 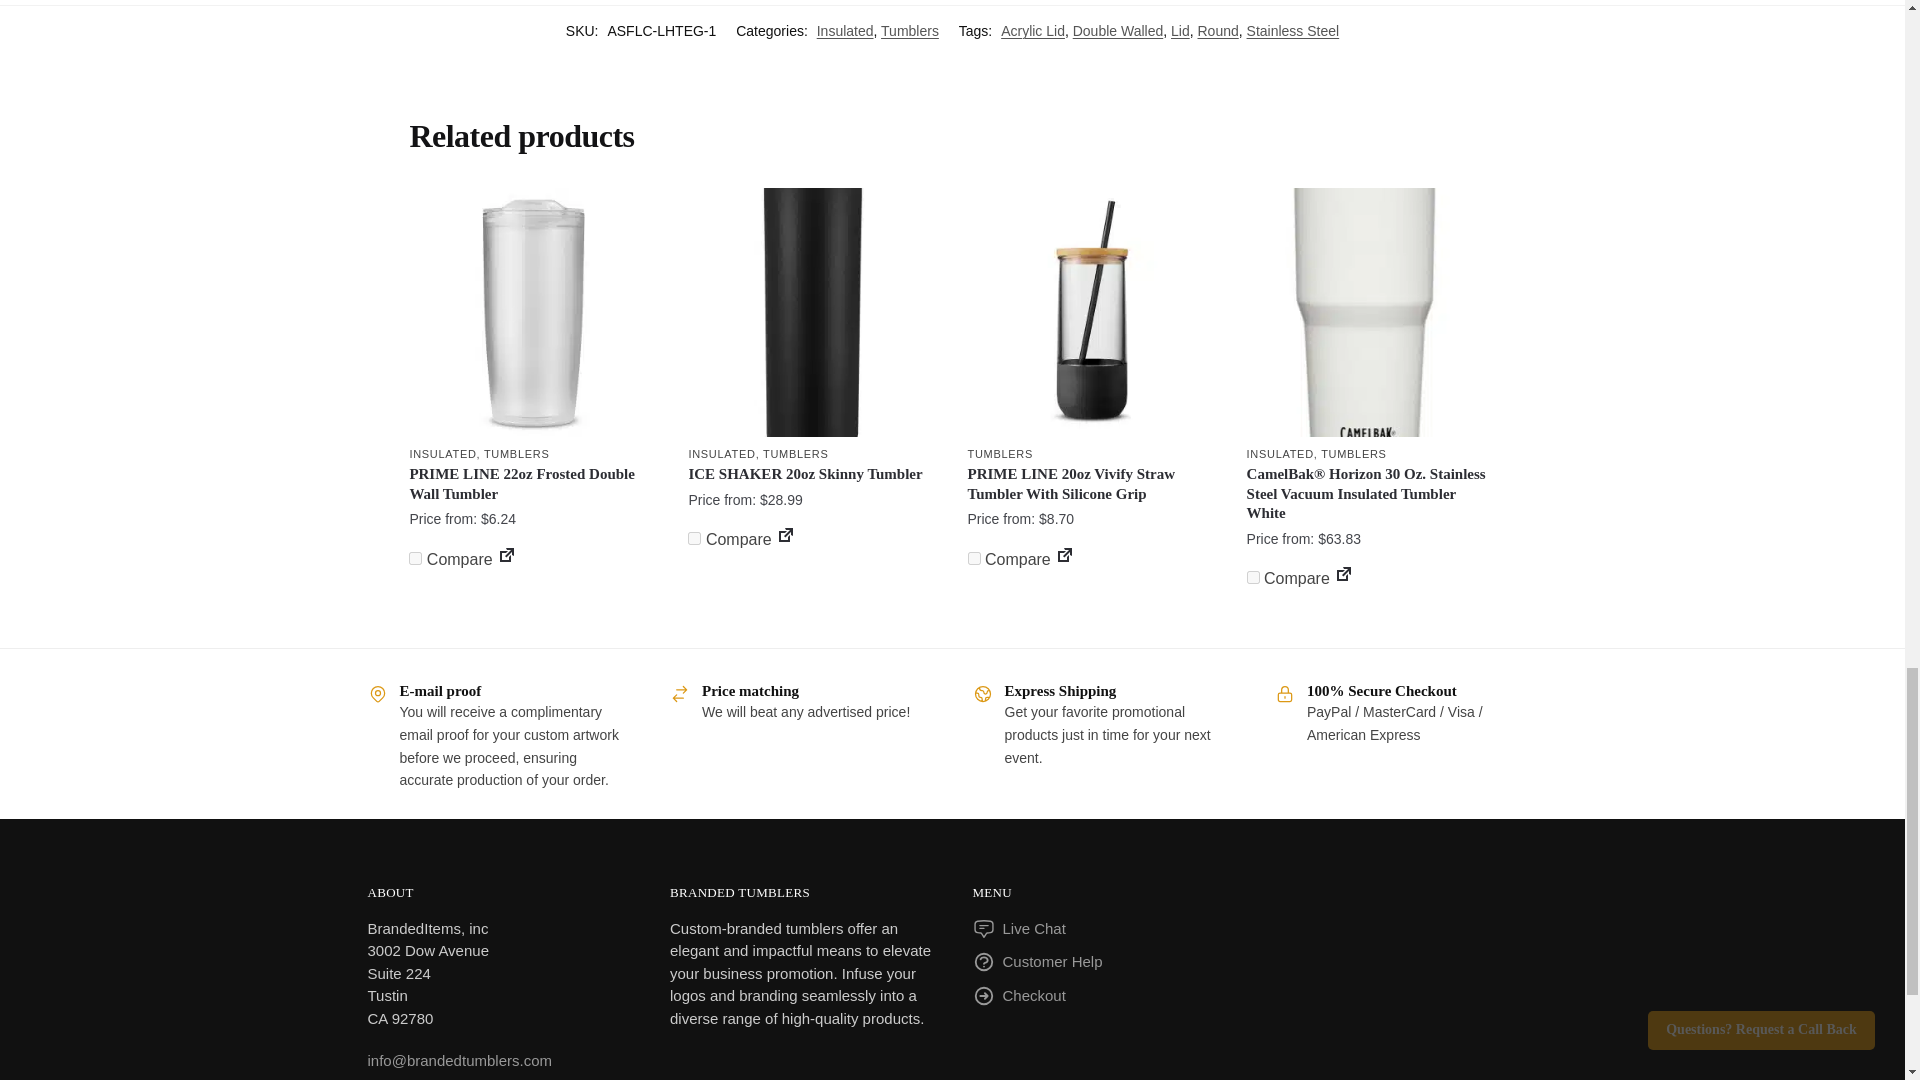 What do you see at coordinates (1252, 578) in the screenshot?
I see `on` at bounding box center [1252, 578].